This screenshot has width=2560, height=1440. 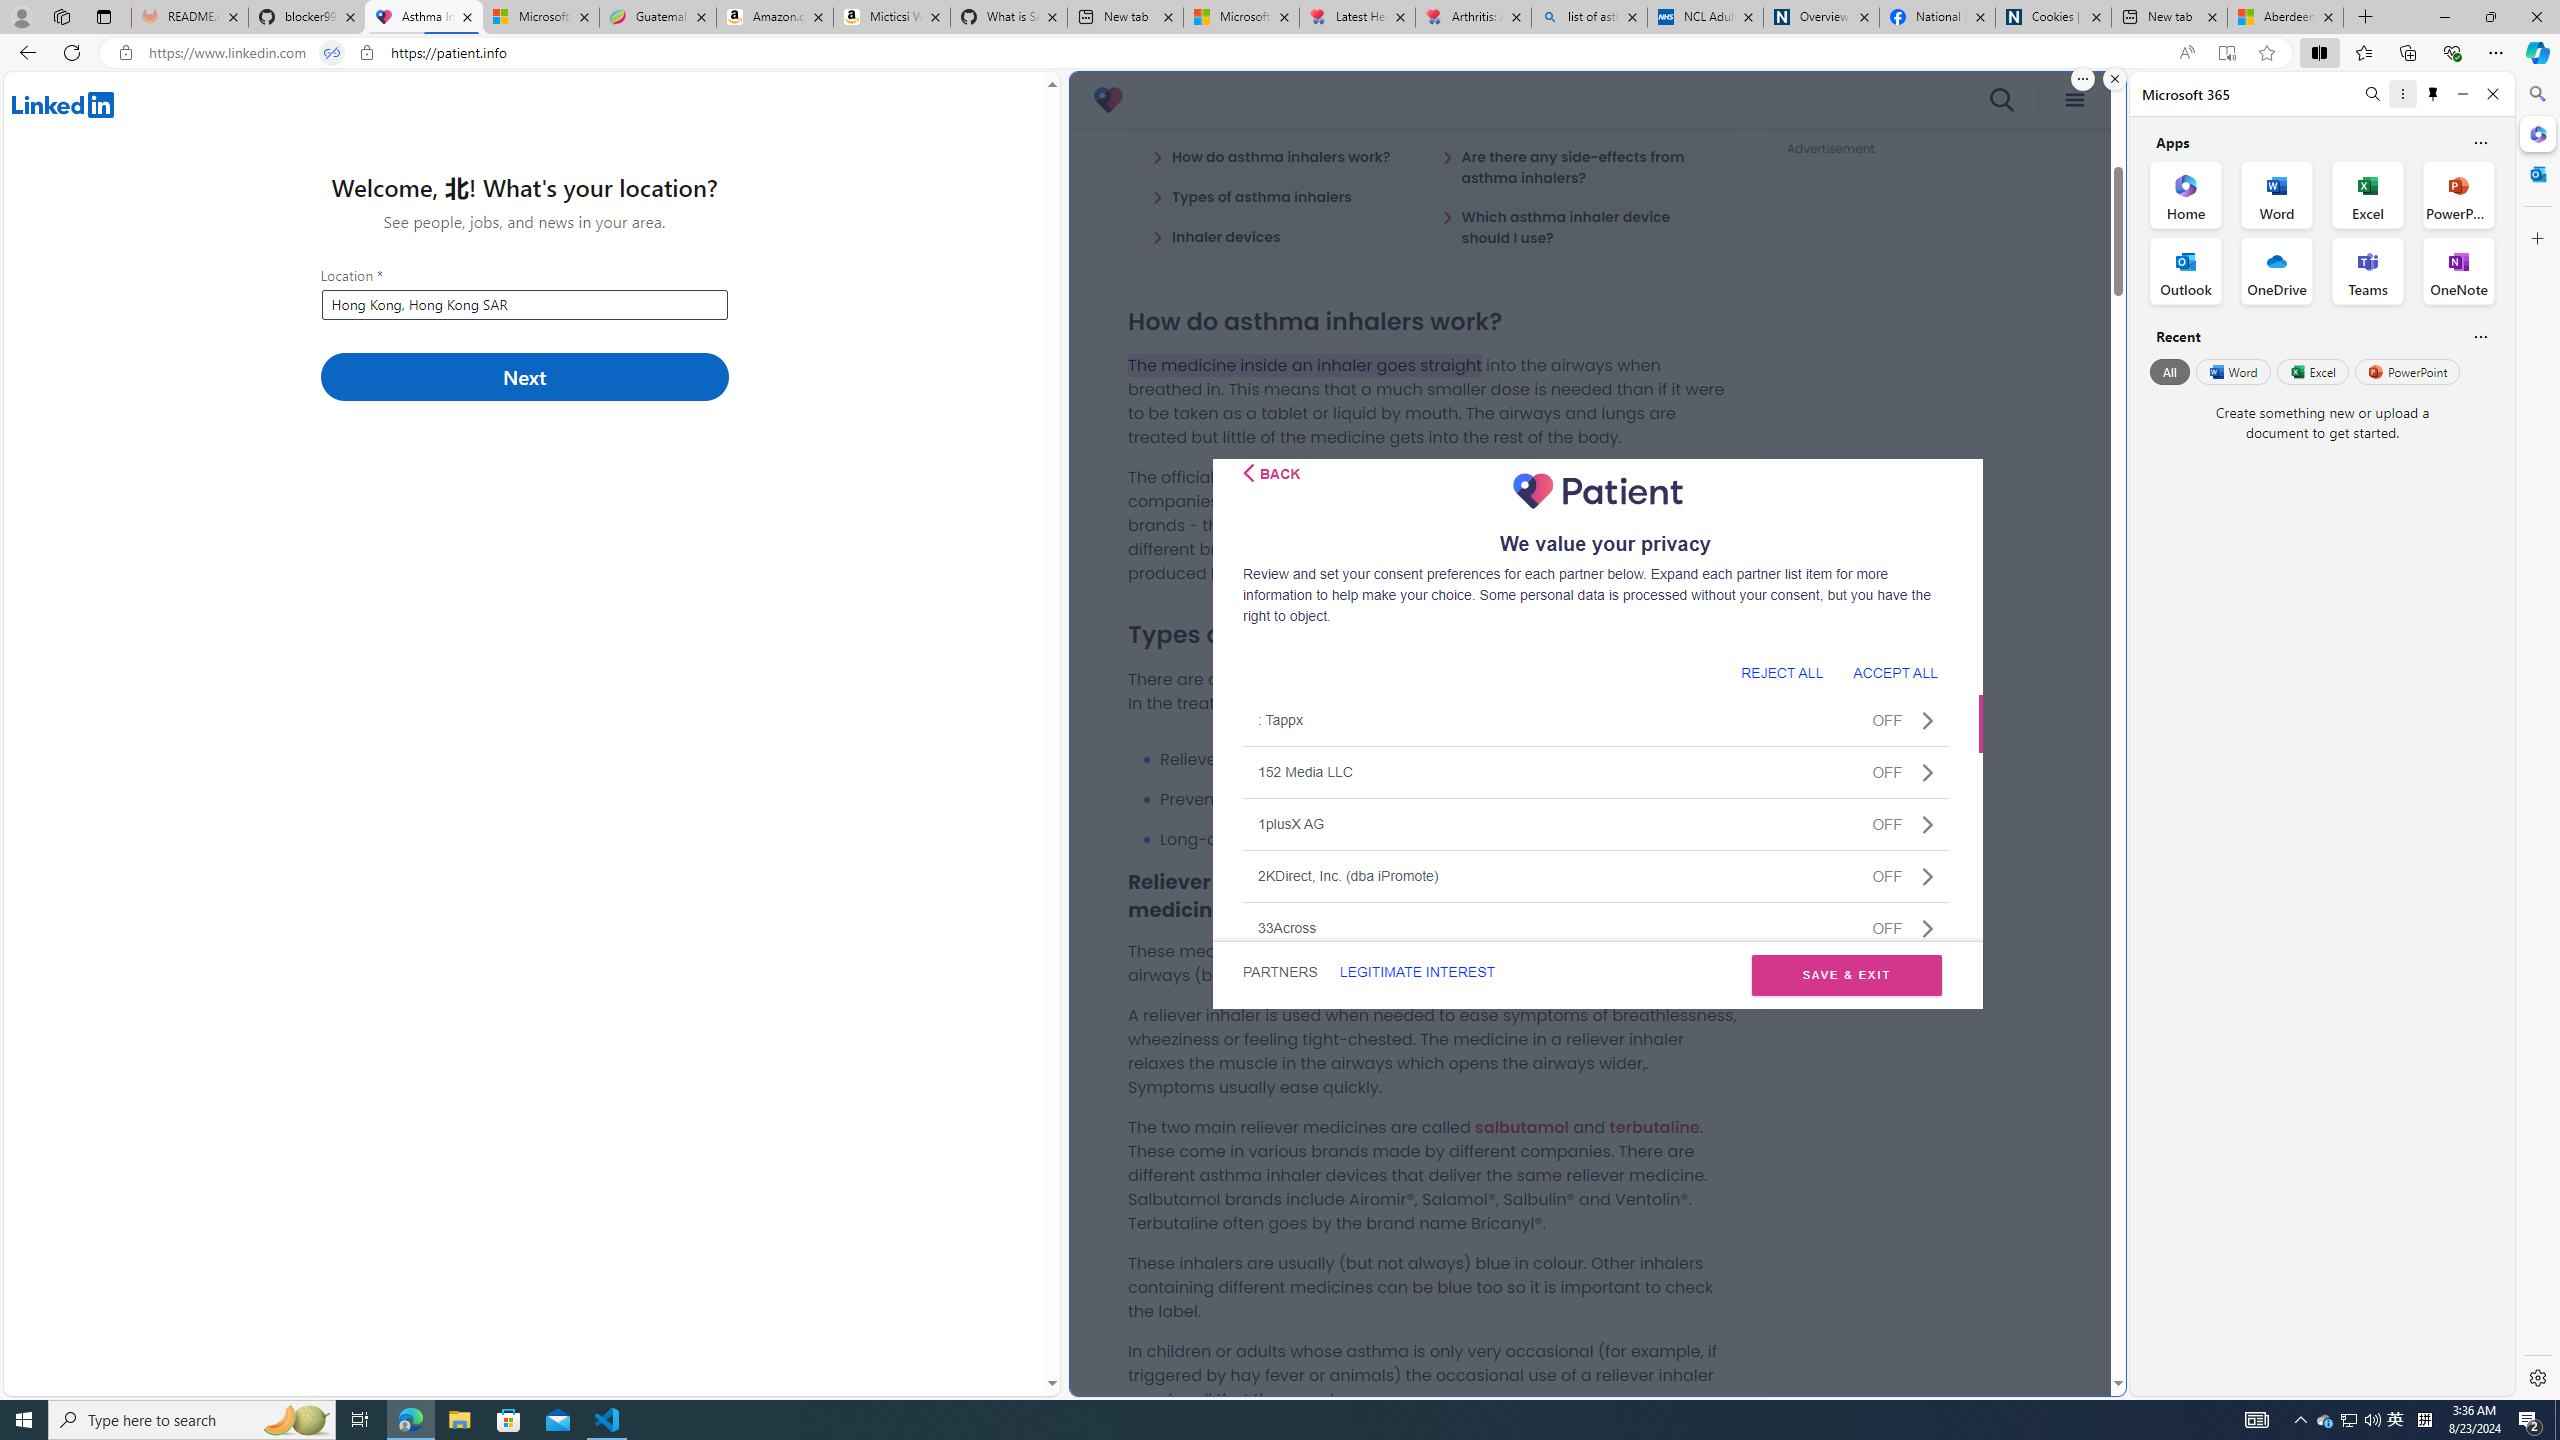 What do you see at coordinates (2286, 17) in the screenshot?
I see `Aberdeen, Hong Kong SAR hourly forecast | Microsoft Weather` at bounding box center [2286, 17].